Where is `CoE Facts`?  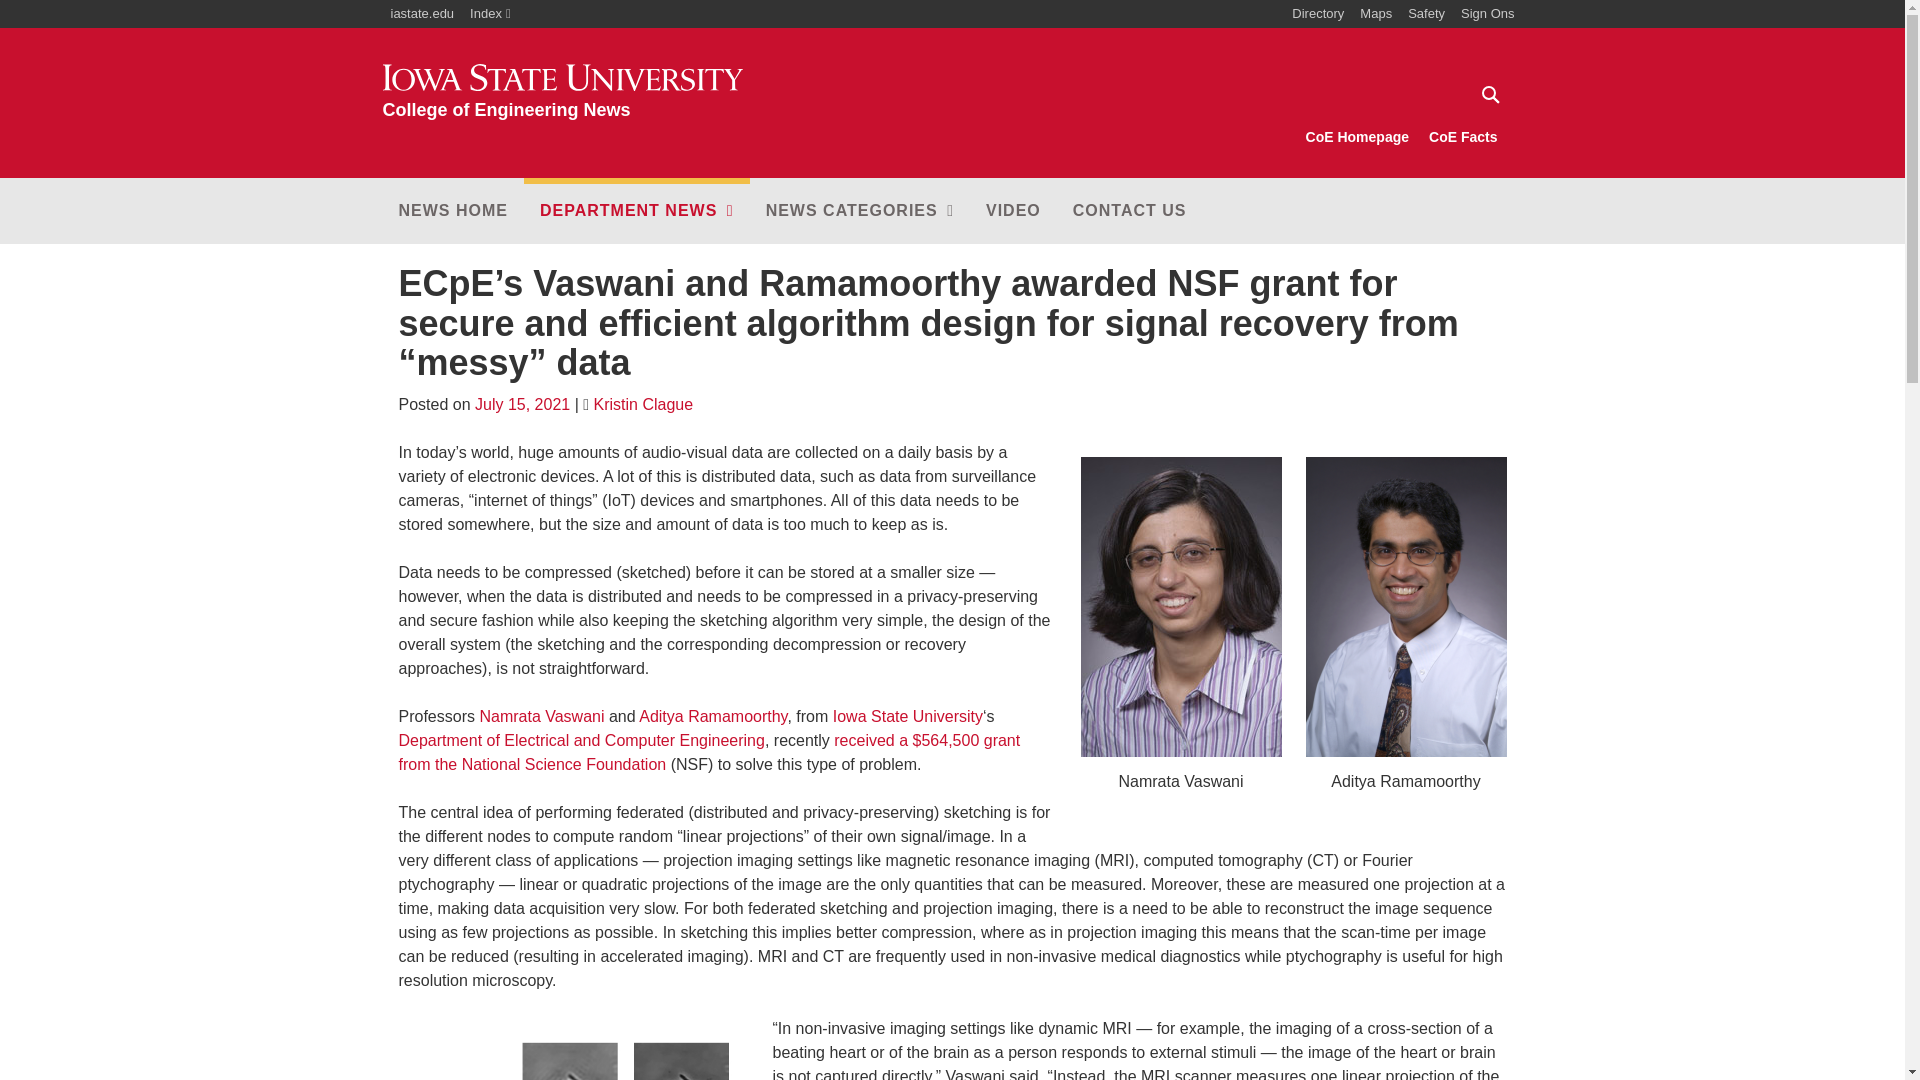
CoE Facts is located at coordinates (1462, 137).